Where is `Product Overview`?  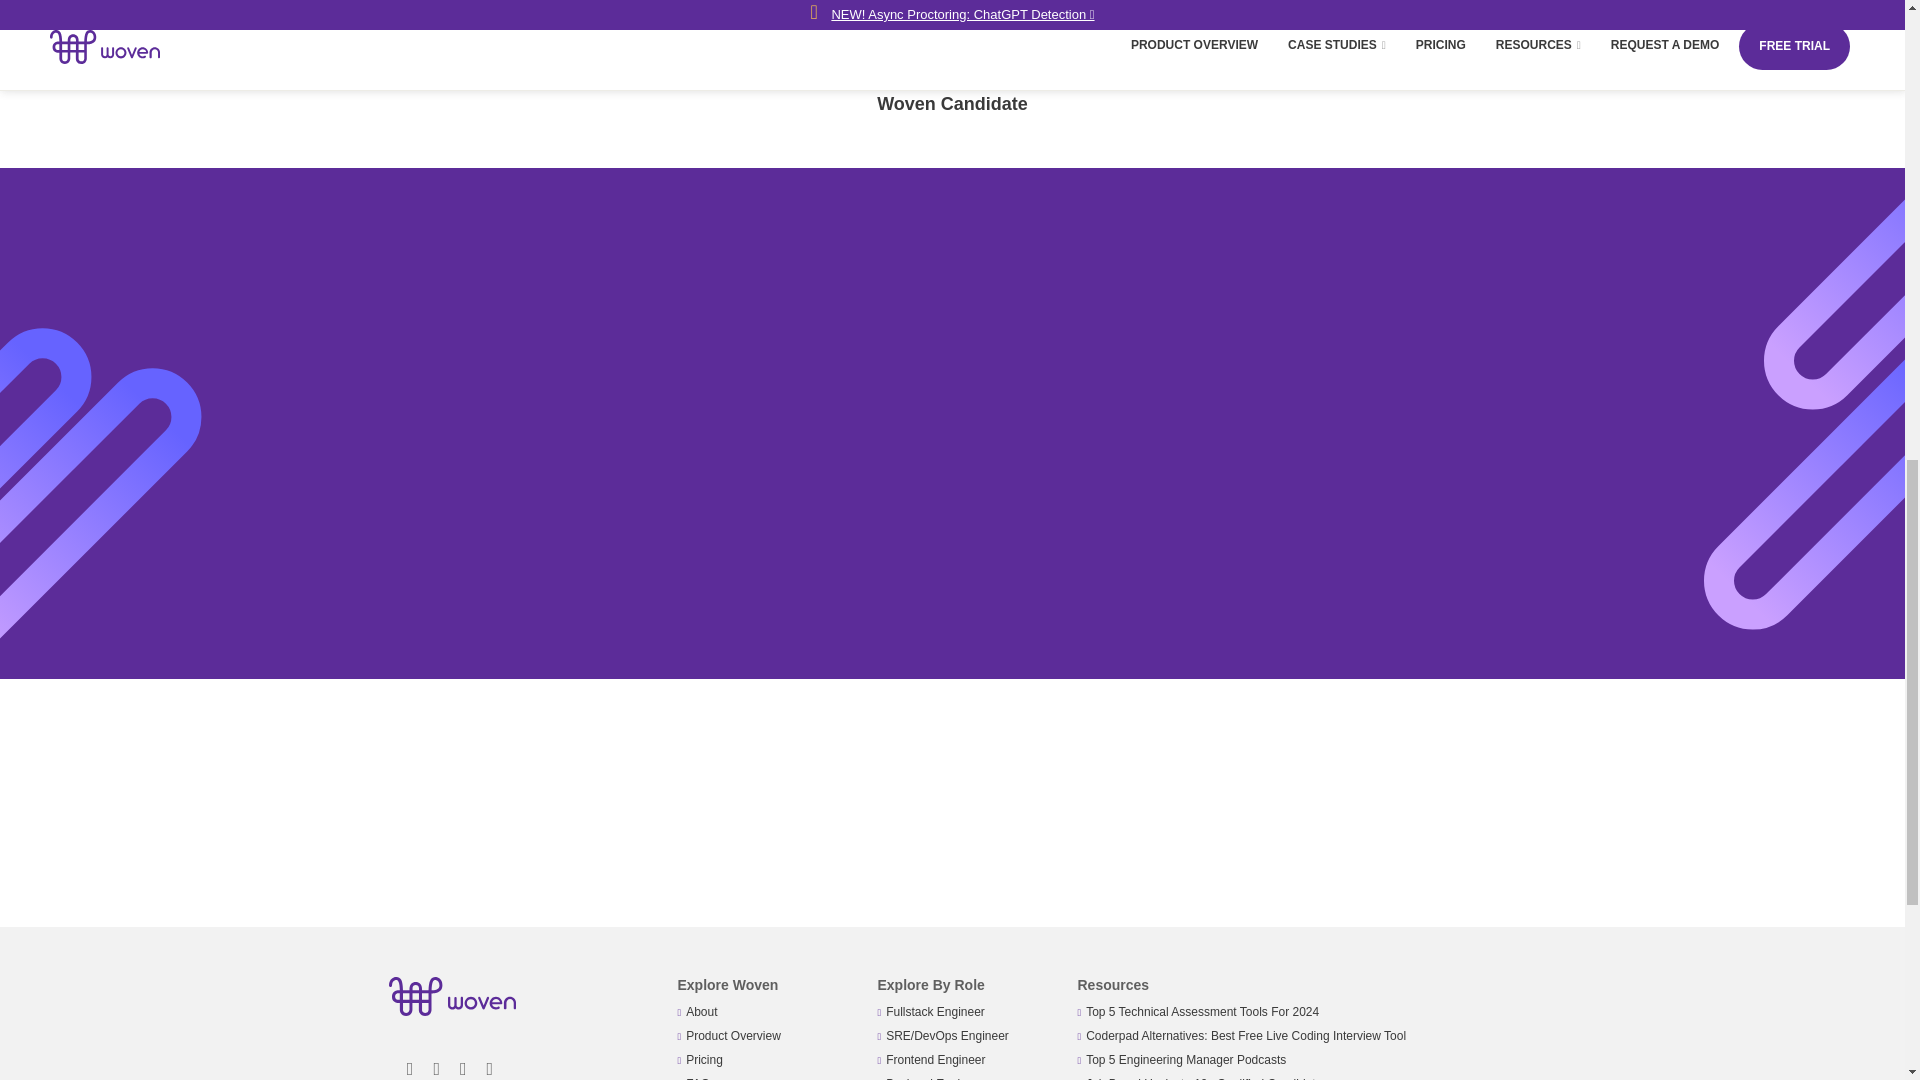
Product Overview is located at coordinates (733, 1036).